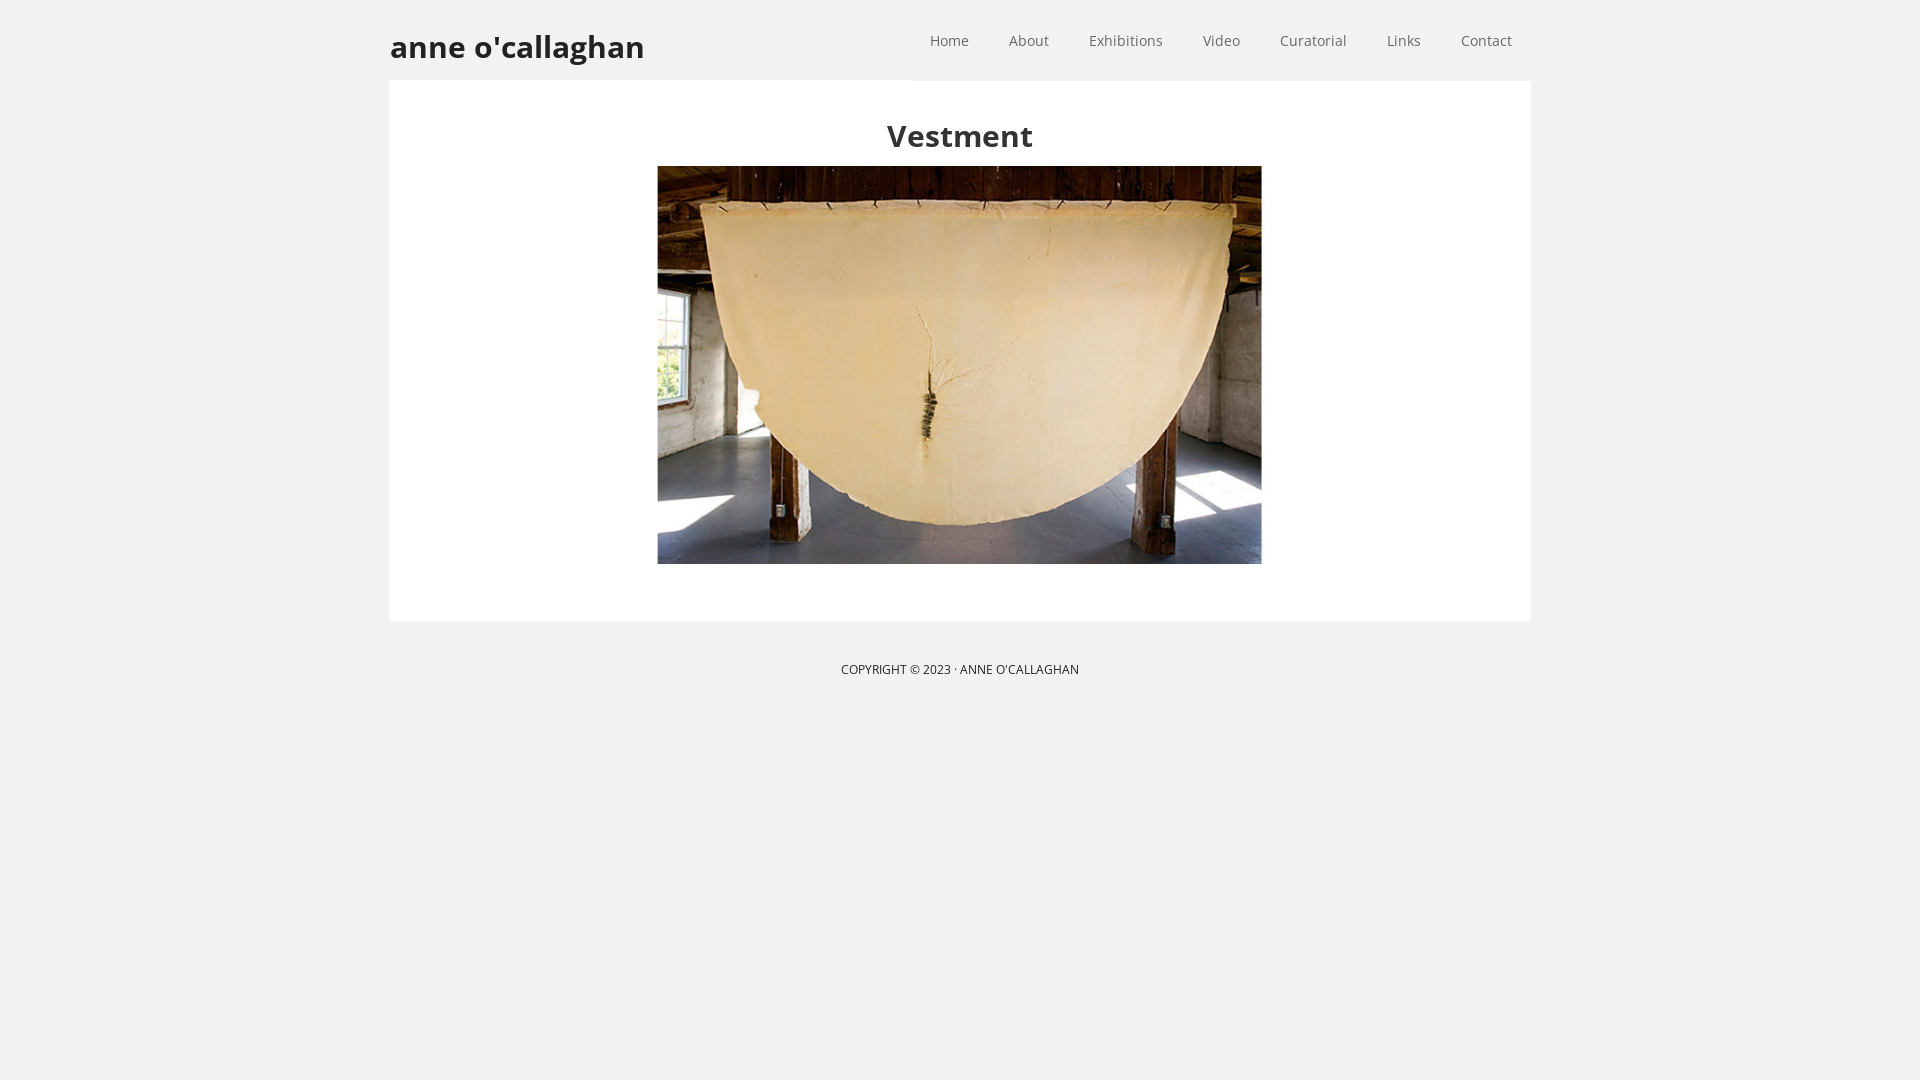 The image size is (1920, 1080). Describe the element at coordinates (1222, 40) in the screenshot. I see `Video` at that location.